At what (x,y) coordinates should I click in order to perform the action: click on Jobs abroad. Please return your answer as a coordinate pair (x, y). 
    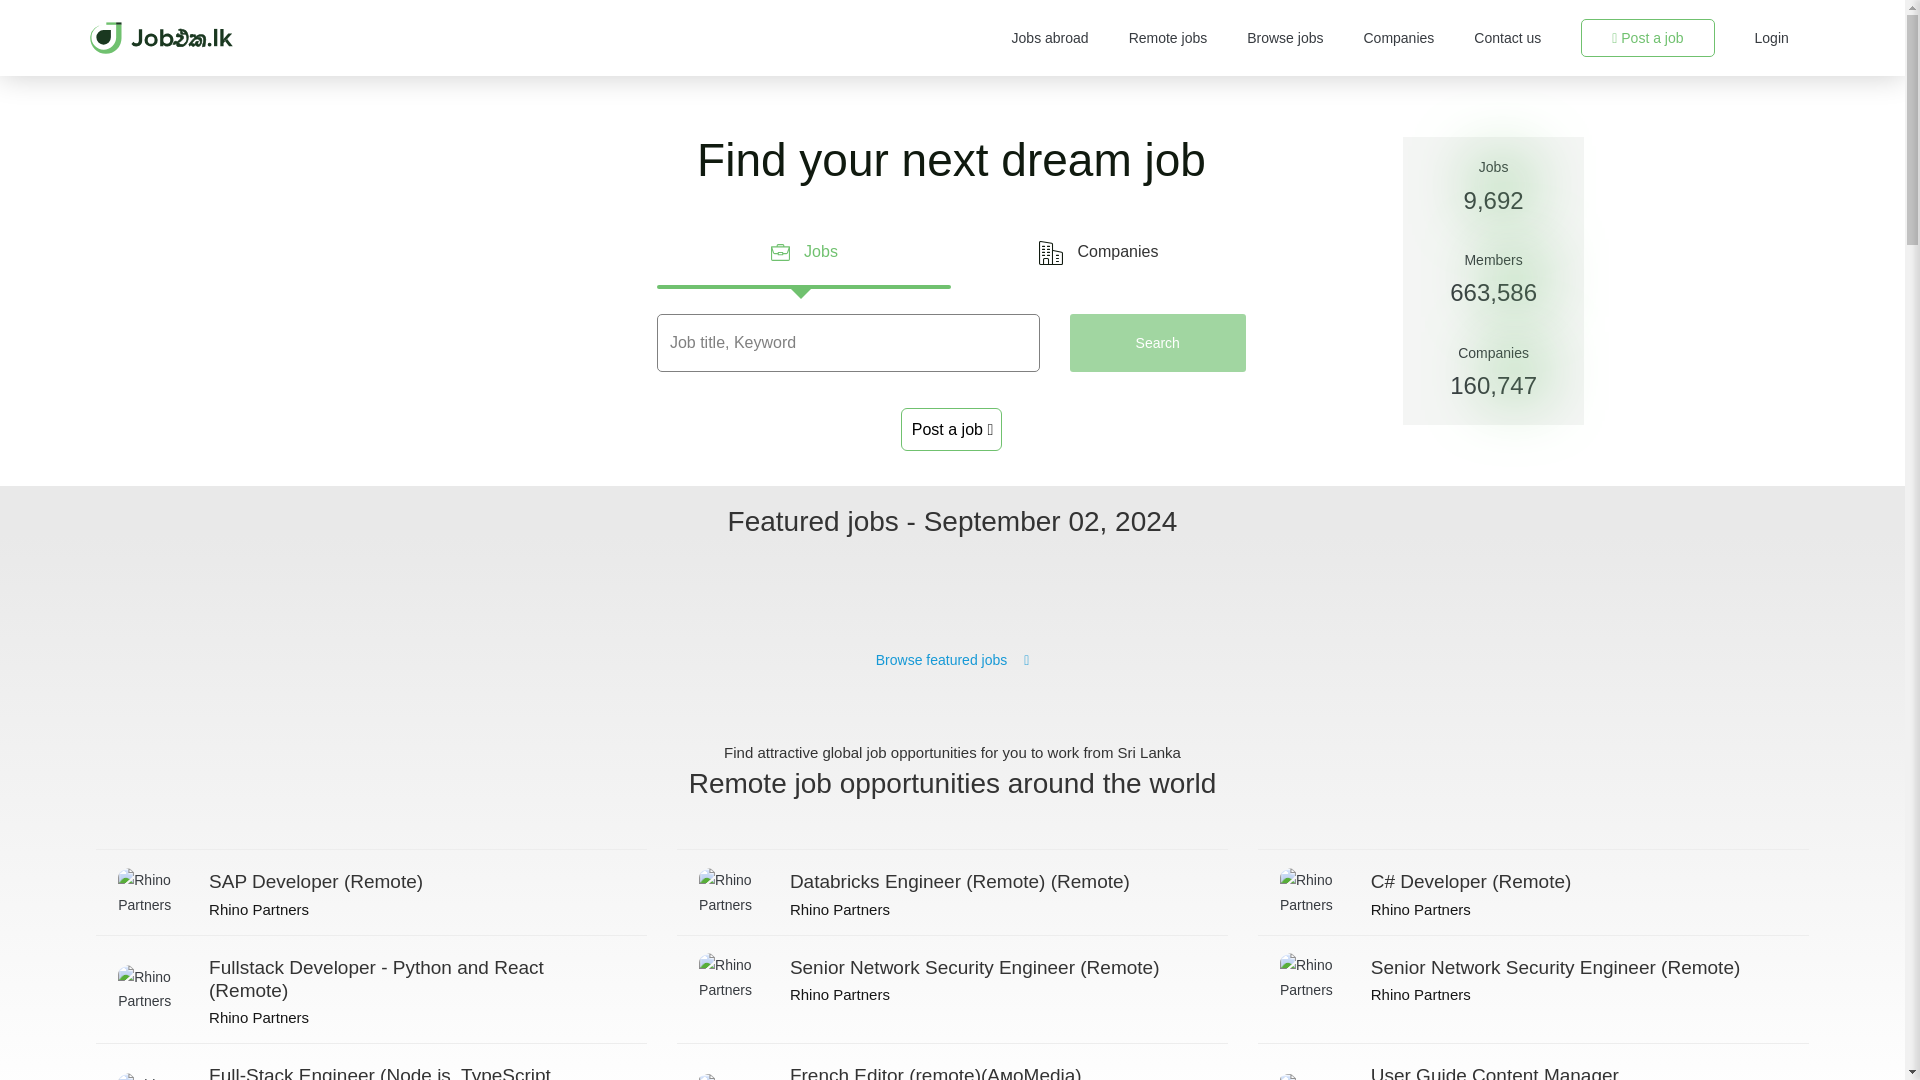
    Looking at the image, I should click on (1647, 38).